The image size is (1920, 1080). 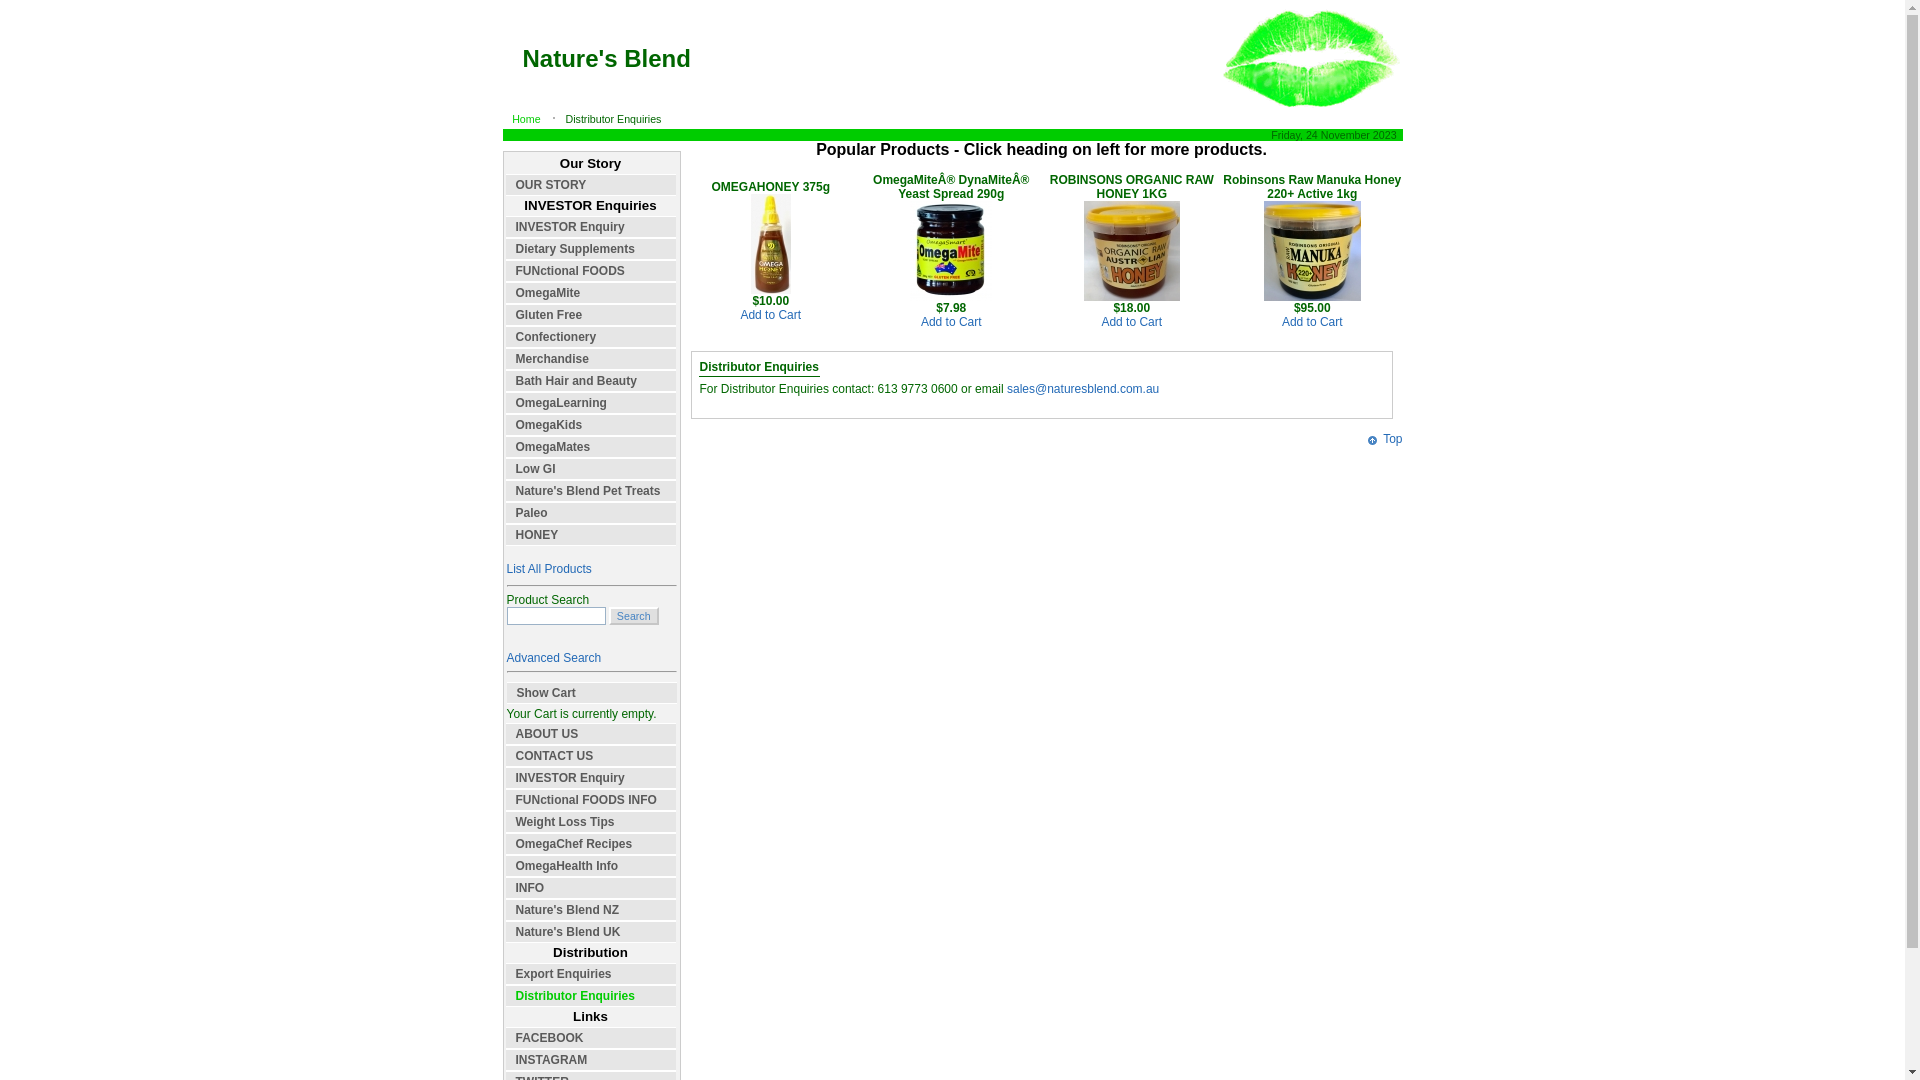 I want to click on Show Cart, so click(x=591, y=693).